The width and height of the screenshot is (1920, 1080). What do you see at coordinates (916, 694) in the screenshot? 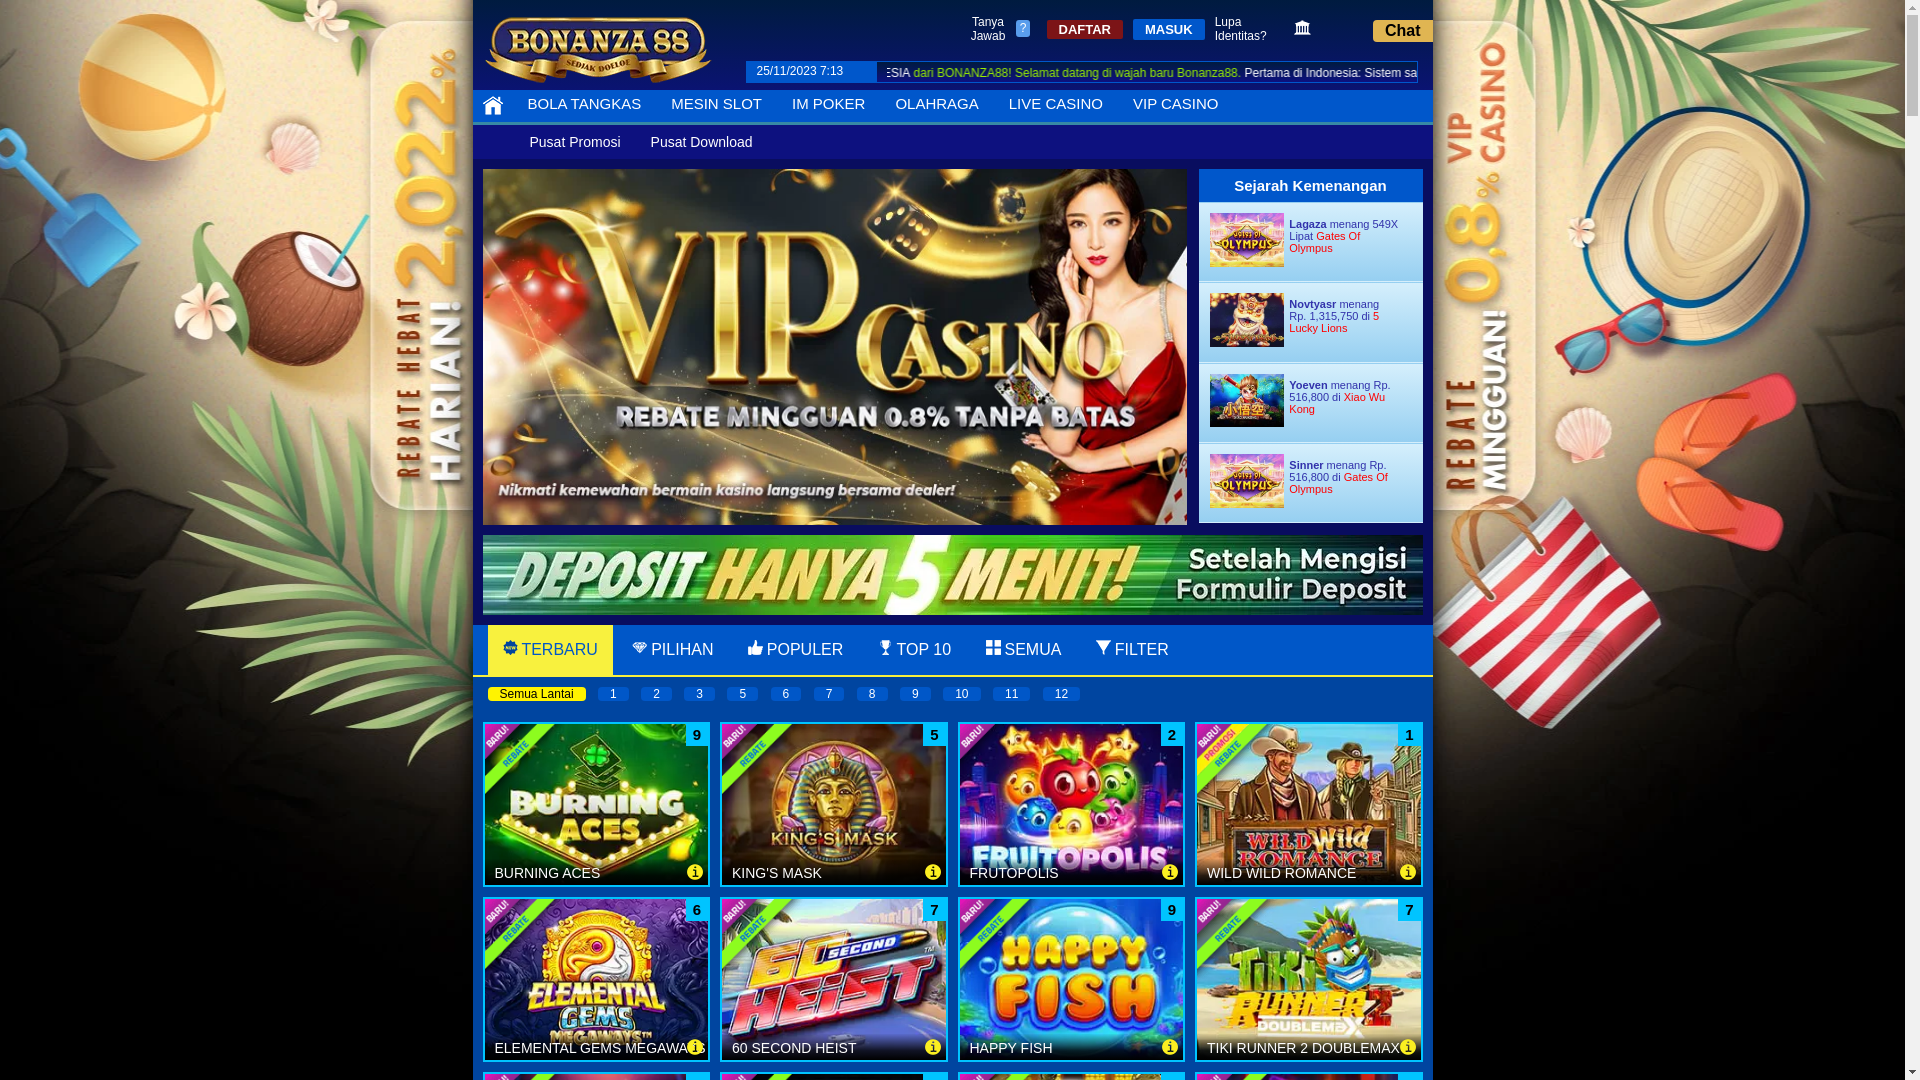
I see `9` at bounding box center [916, 694].